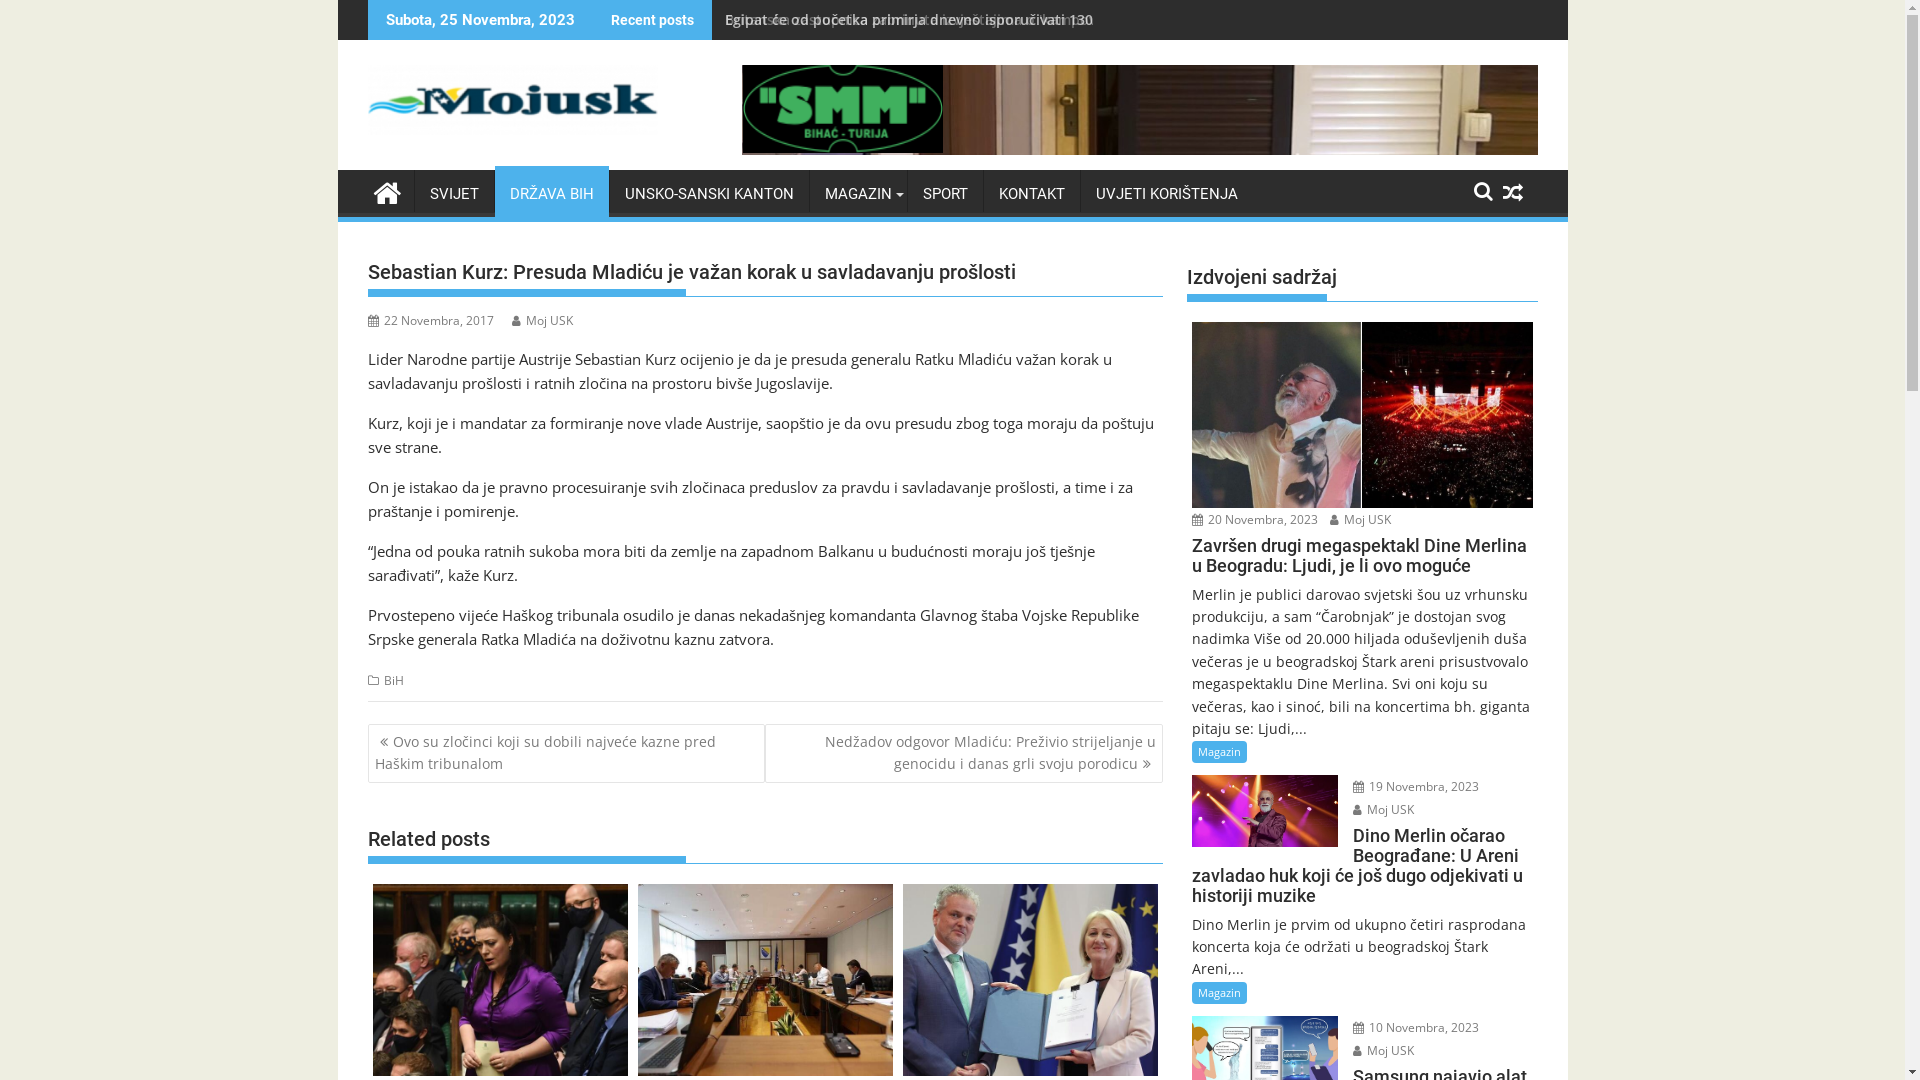  Describe the element at coordinates (1220, 993) in the screenshot. I see `Magazin` at that location.